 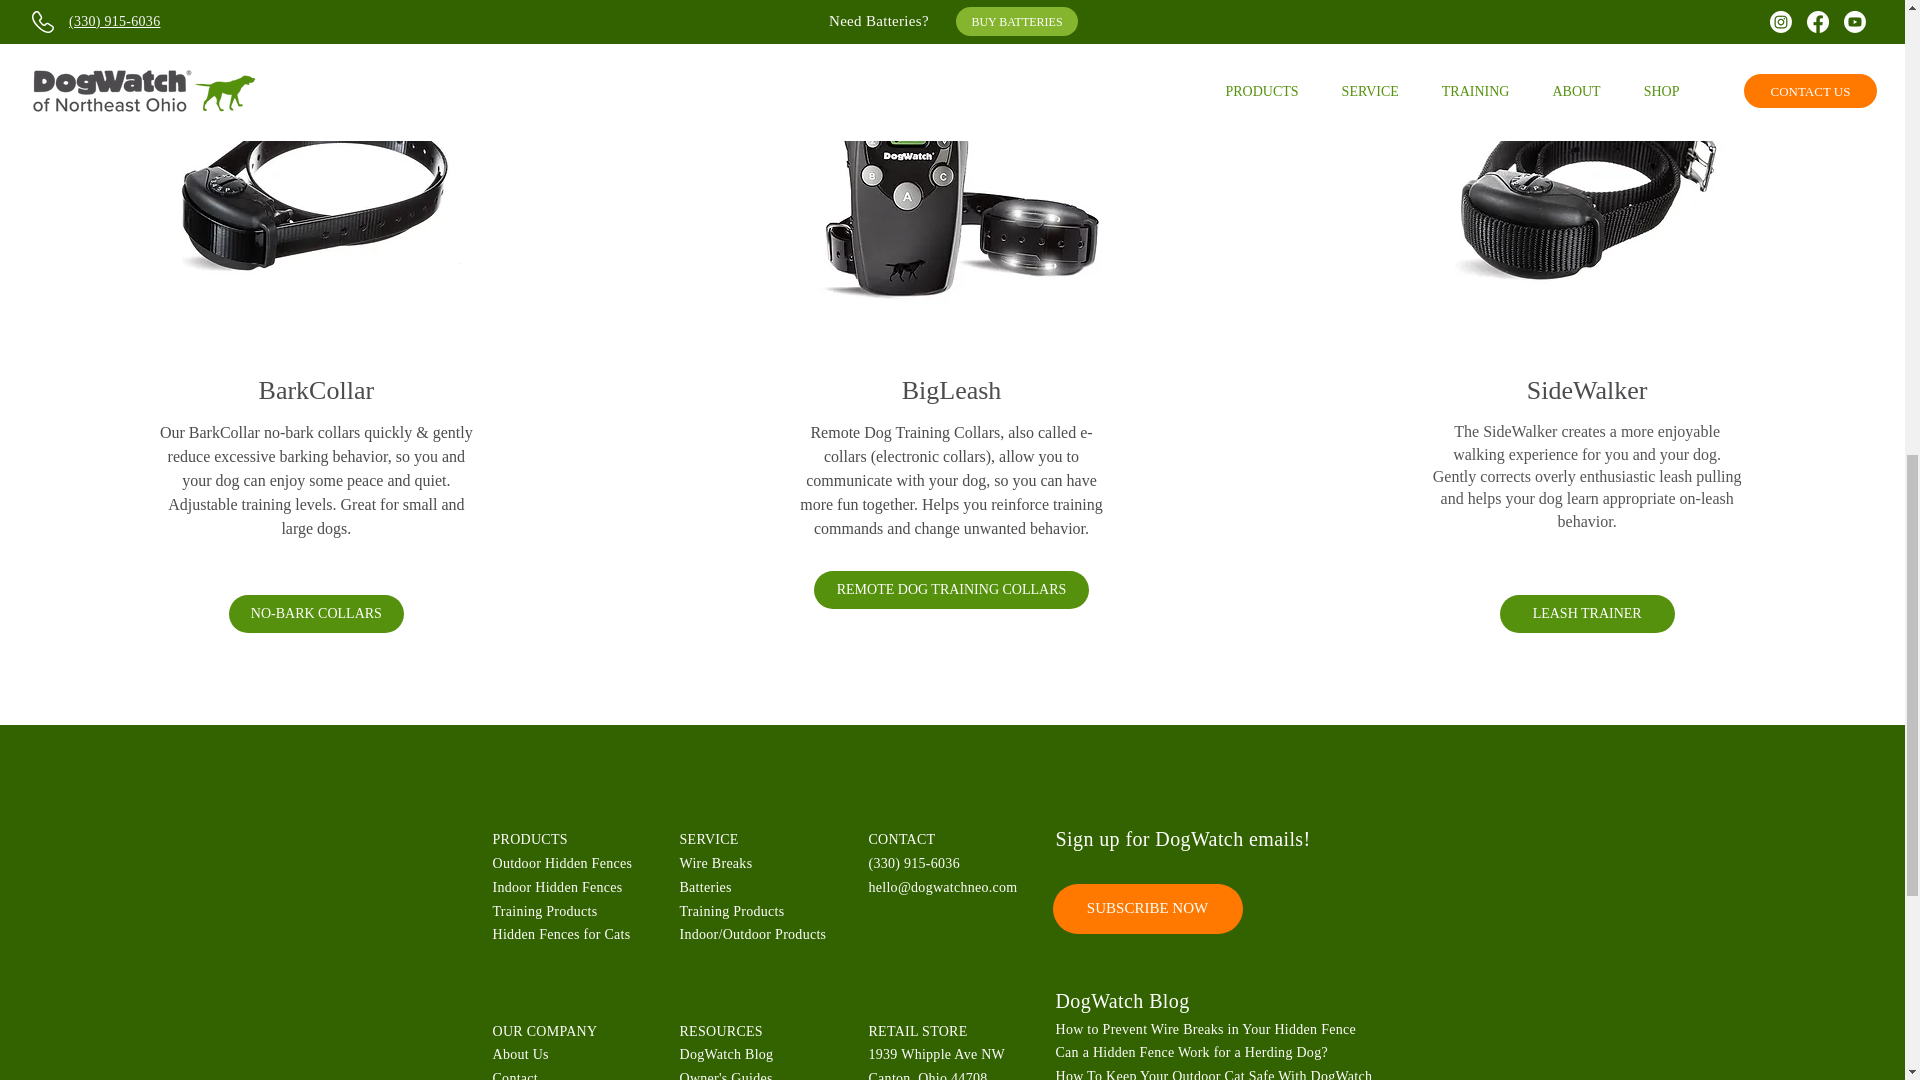 I want to click on REMOTE DOG TRAINING COLLARS, so click(x=951, y=590).